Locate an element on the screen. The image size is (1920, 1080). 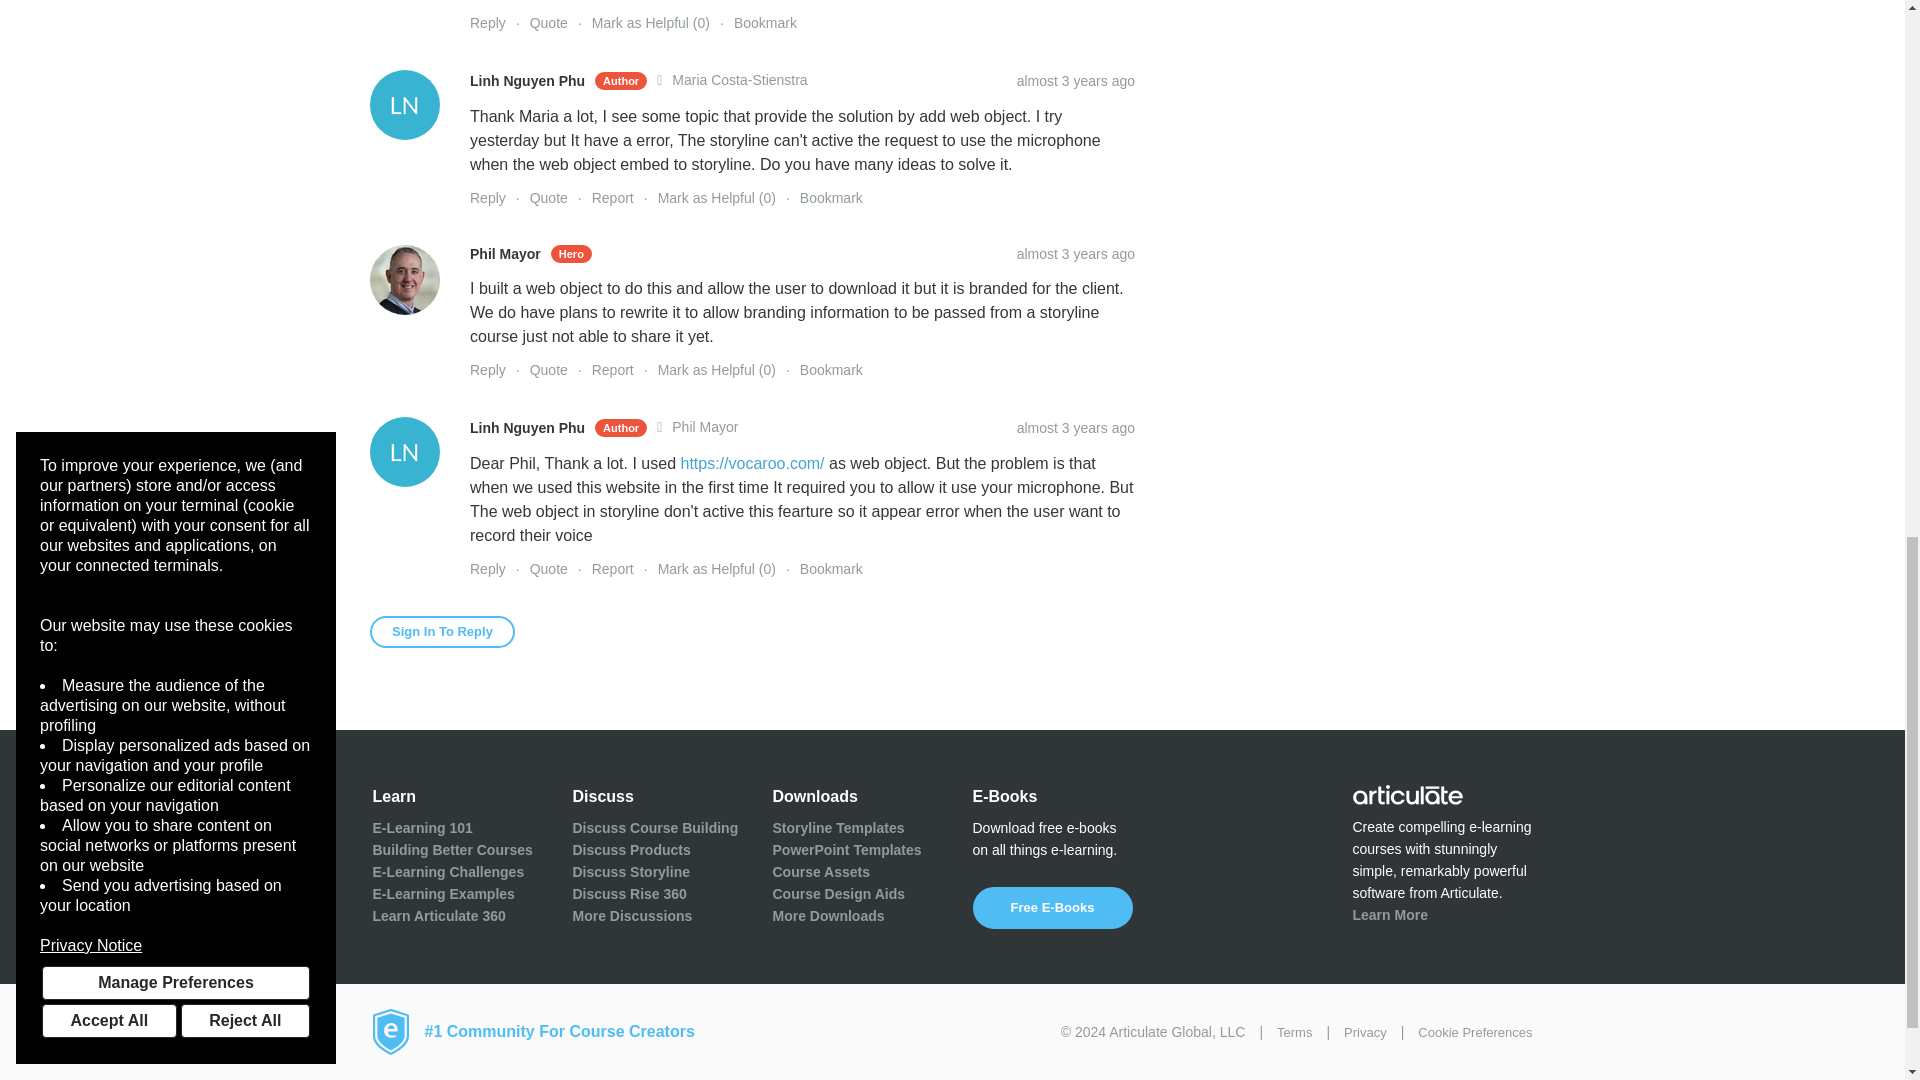
Linh Nguyen Phu is located at coordinates (404, 105).